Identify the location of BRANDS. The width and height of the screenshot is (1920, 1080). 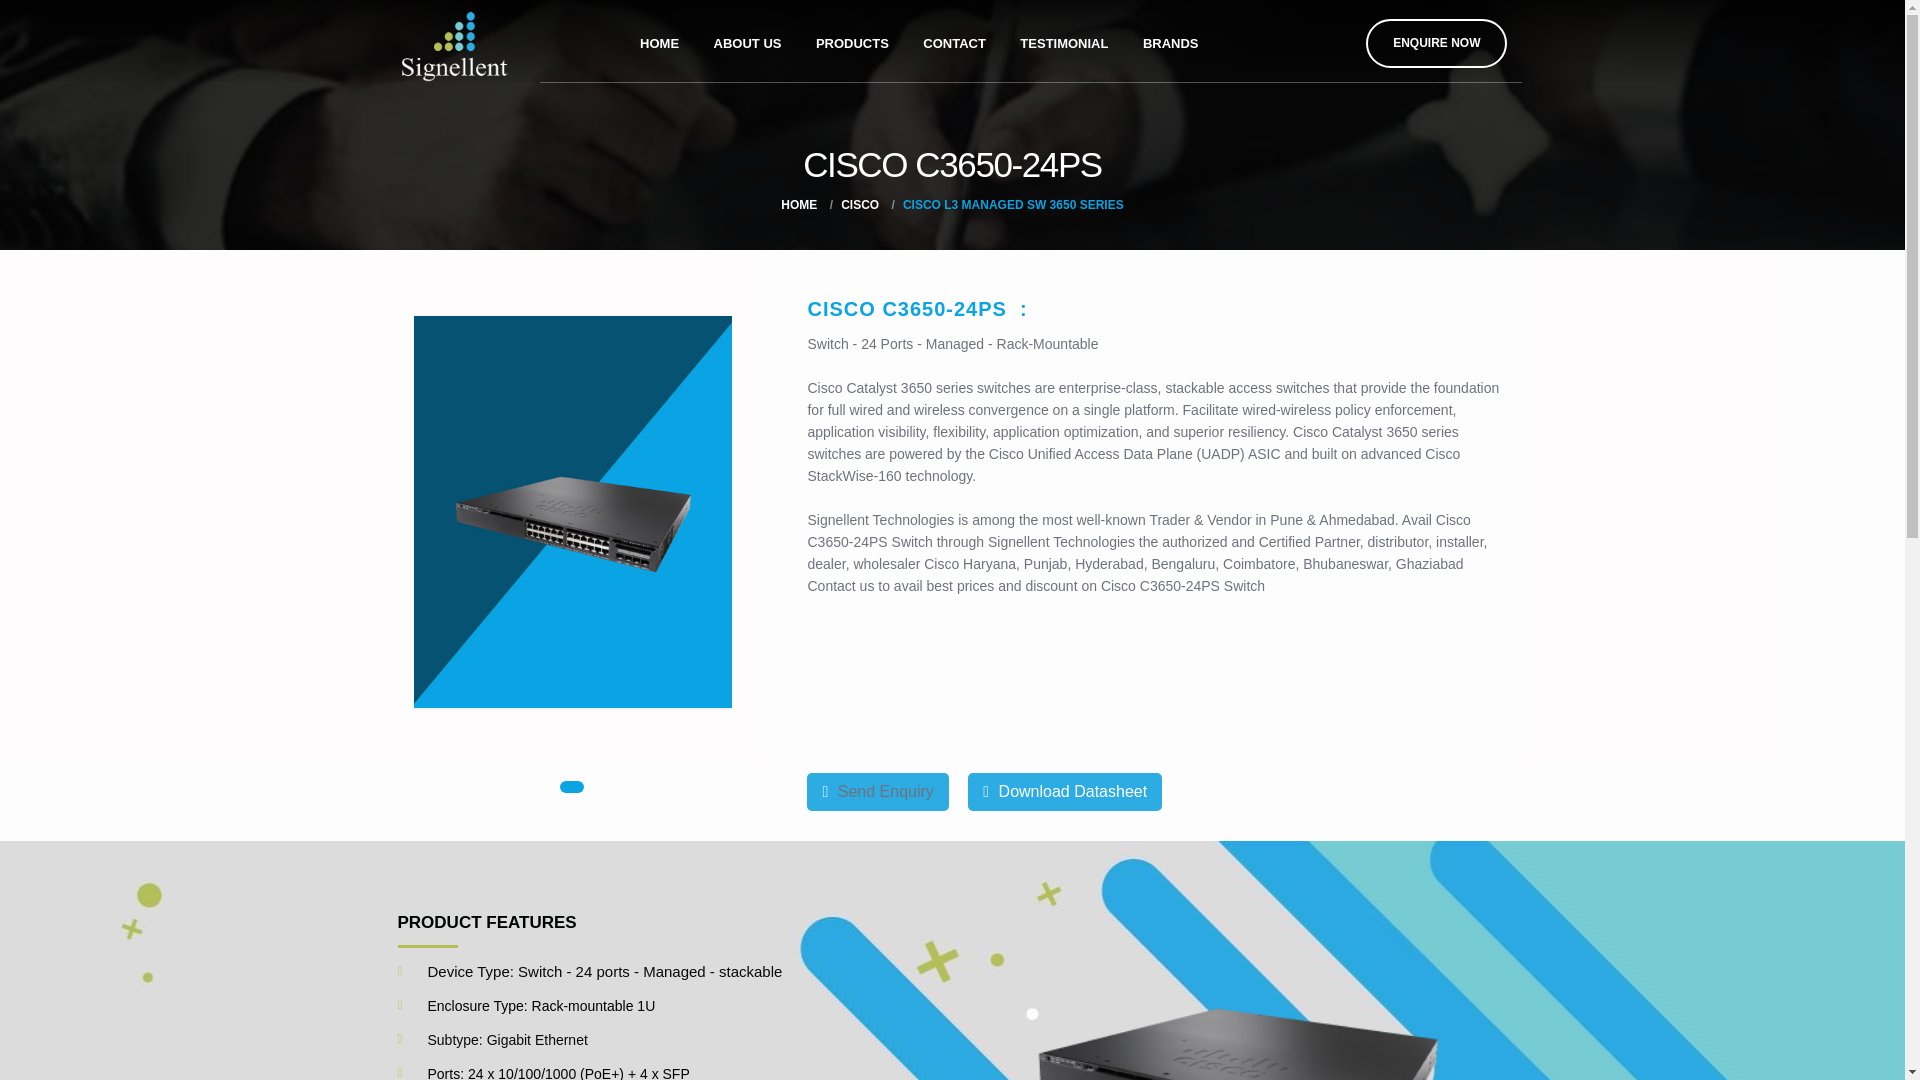
(1170, 40).